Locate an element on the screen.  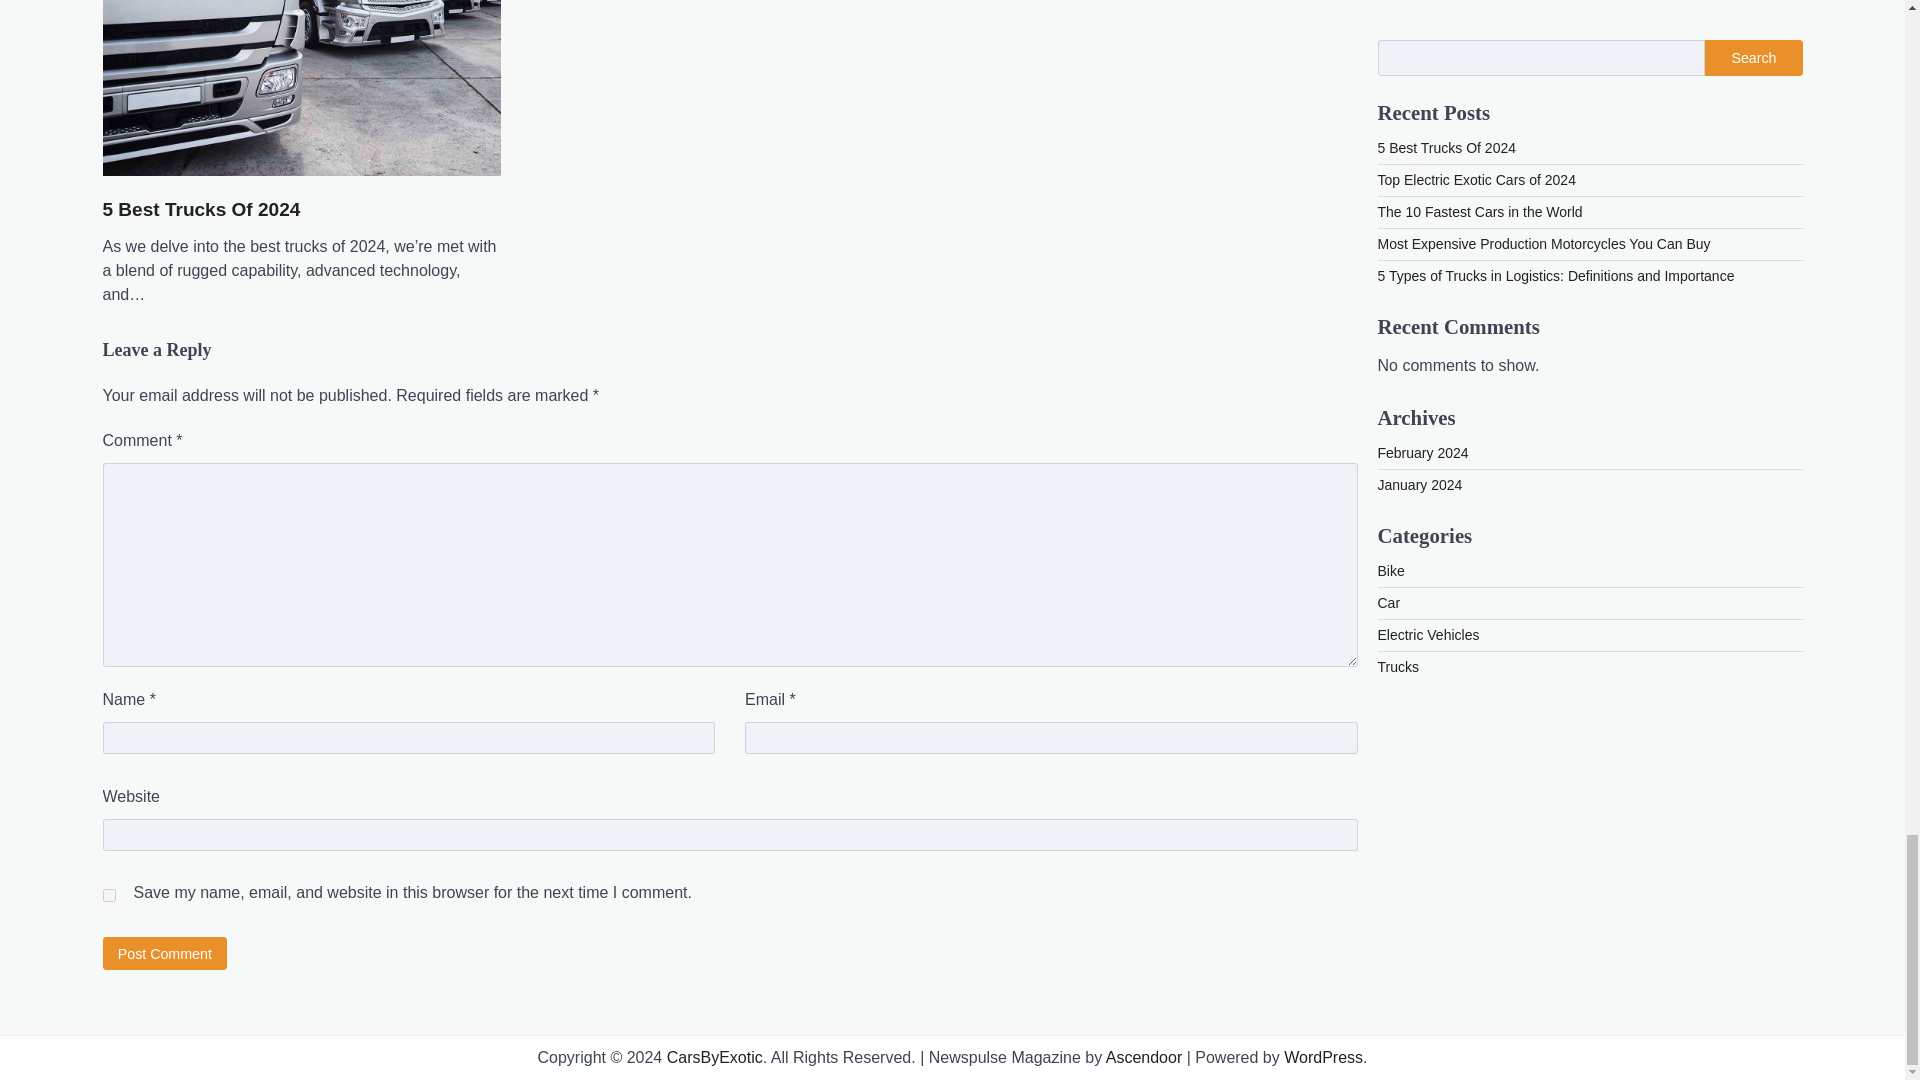
WordPress is located at coordinates (1324, 1056).